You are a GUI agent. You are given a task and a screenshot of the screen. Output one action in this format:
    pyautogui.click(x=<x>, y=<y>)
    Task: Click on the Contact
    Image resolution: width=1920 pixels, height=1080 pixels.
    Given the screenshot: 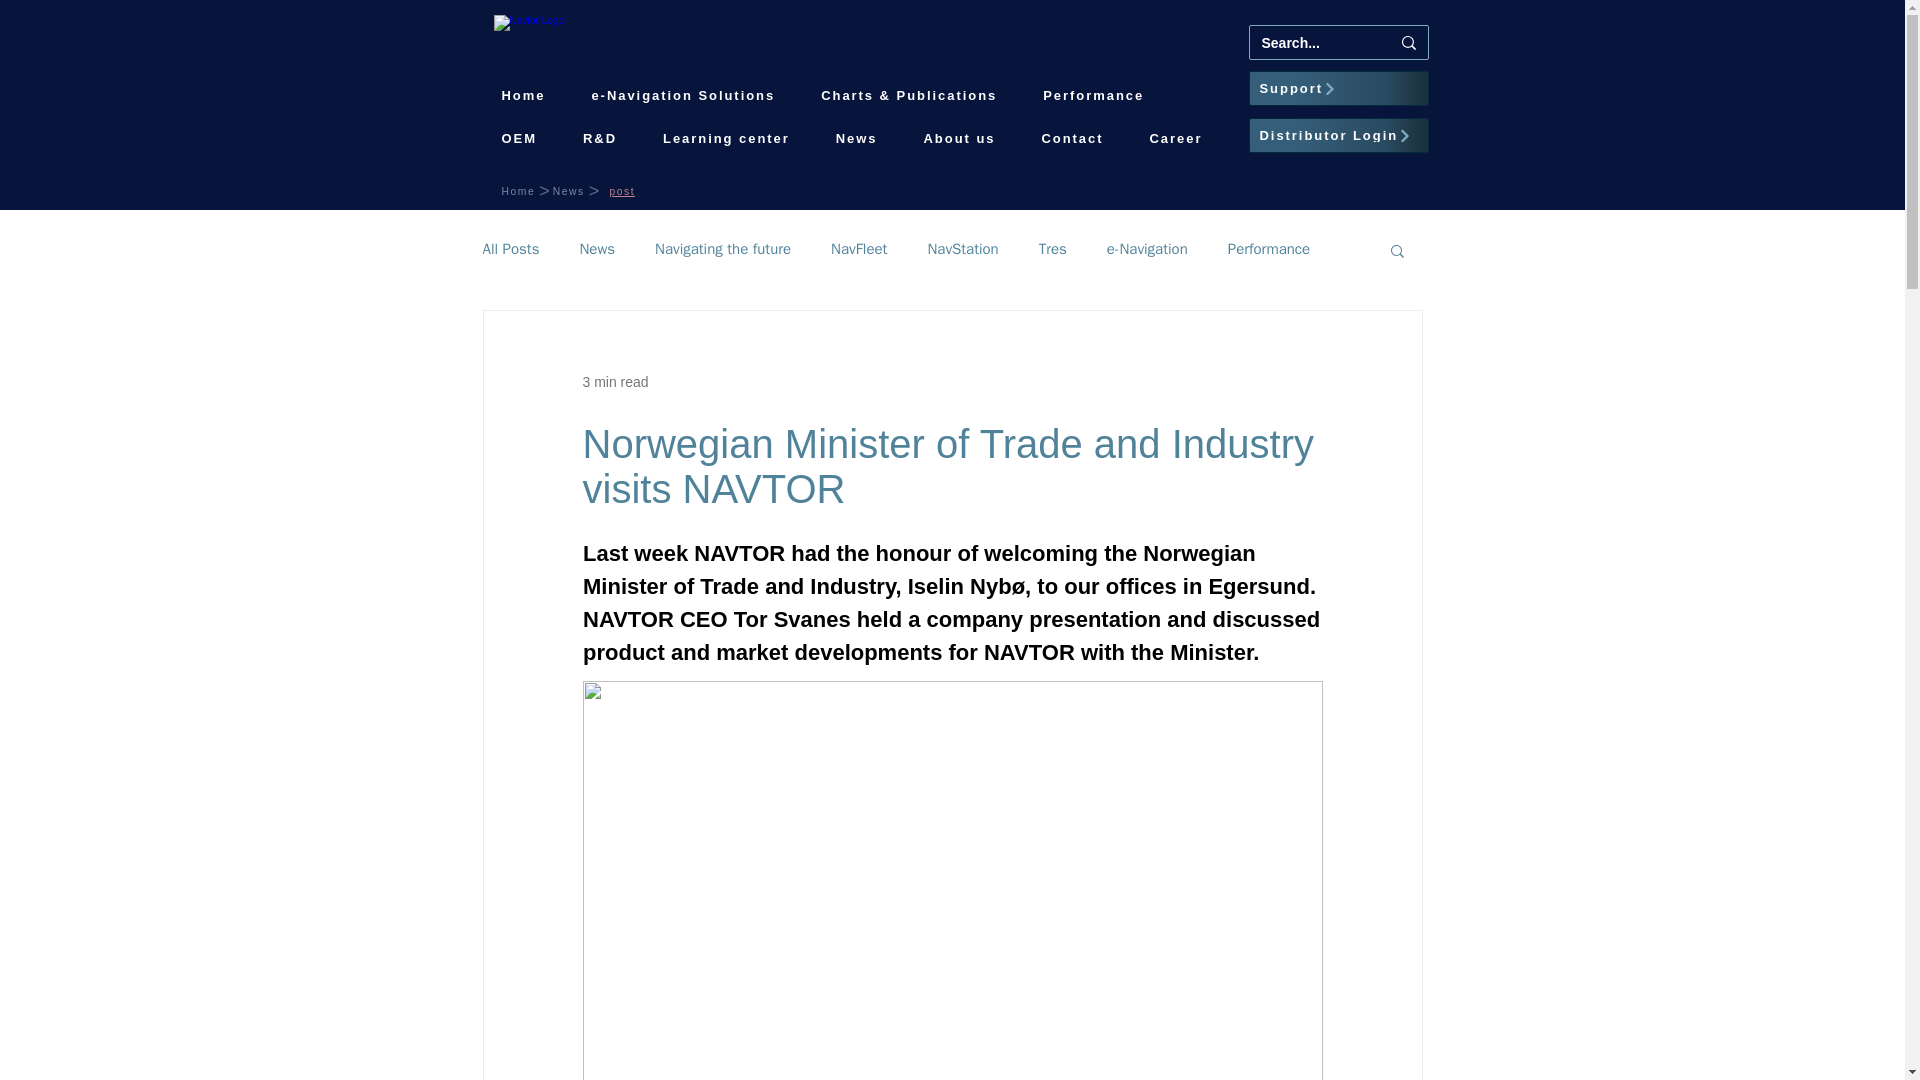 What is the action you would take?
    pyautogui.click(x=1072, y=138)
    